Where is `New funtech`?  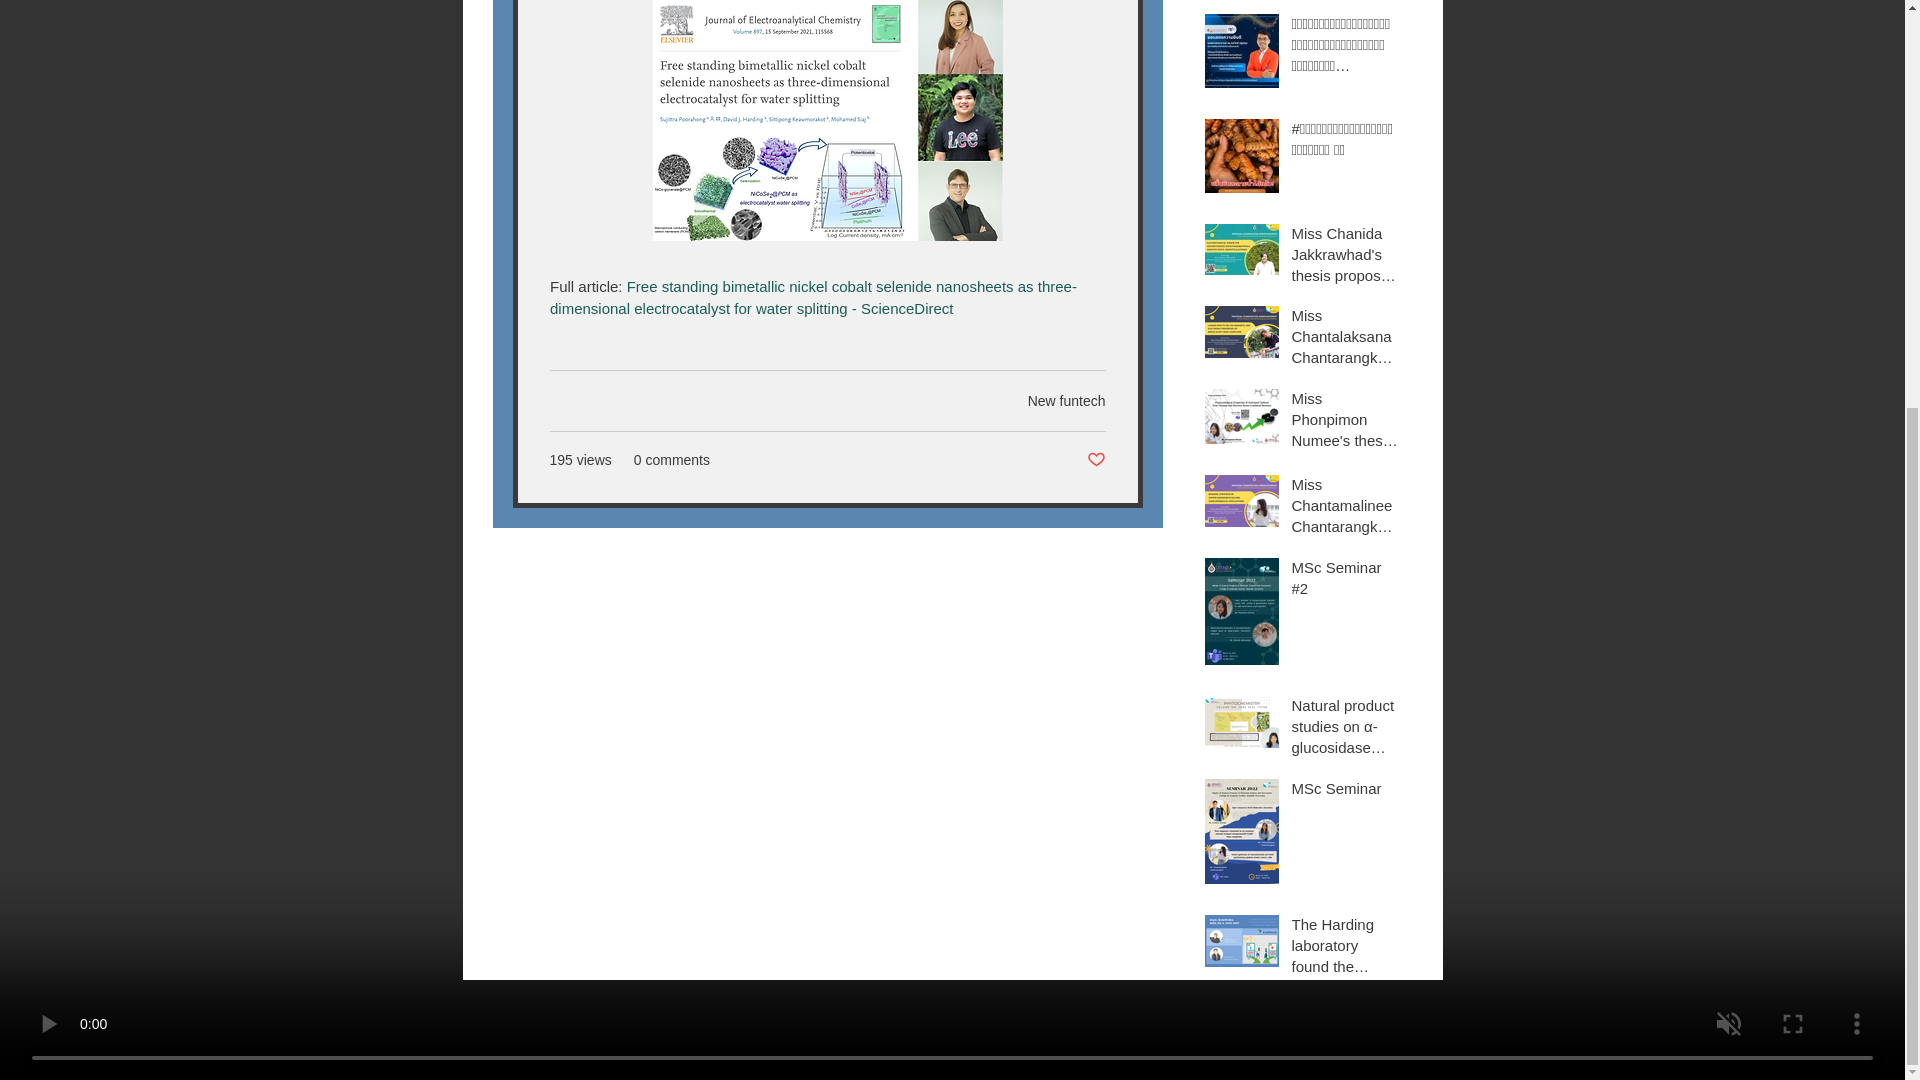
New funtech is located at coordinates (1066, 401).